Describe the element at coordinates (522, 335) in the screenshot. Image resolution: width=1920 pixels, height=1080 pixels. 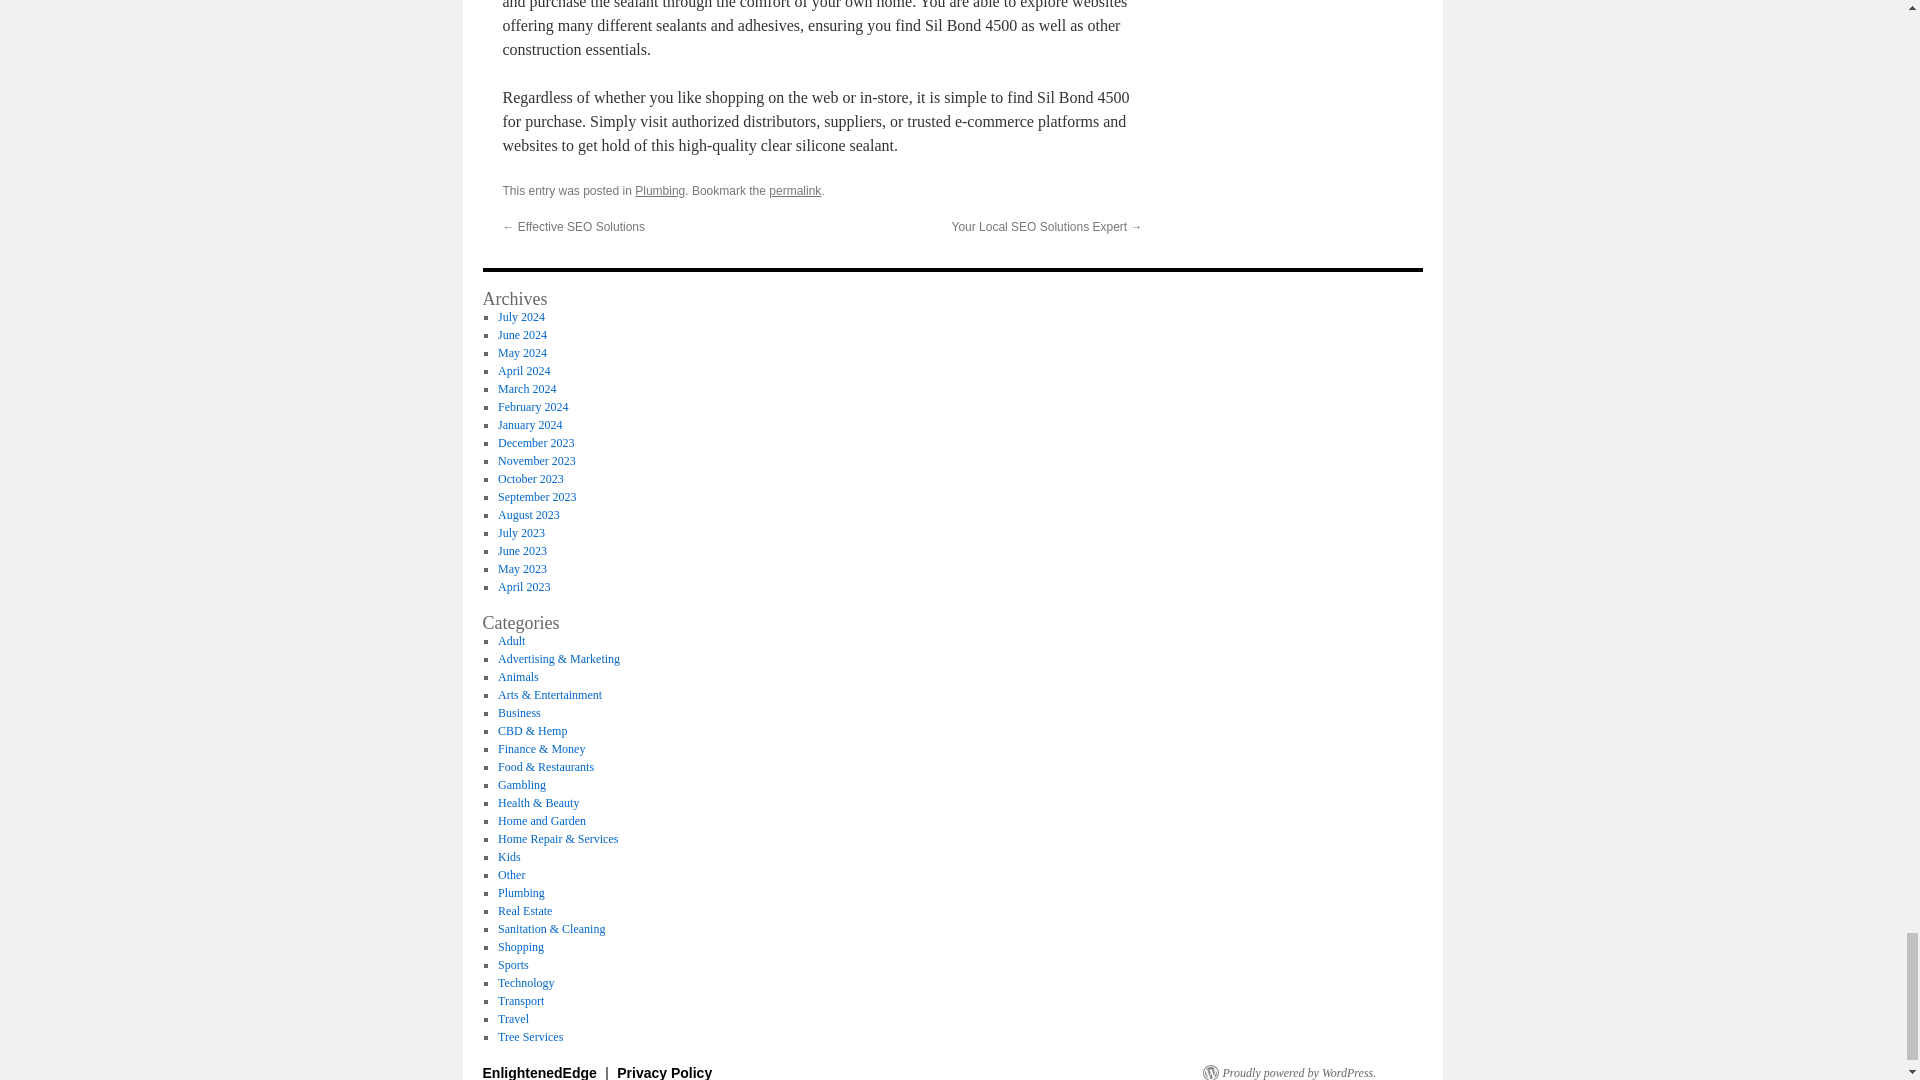
I see `June 2024` at that location.